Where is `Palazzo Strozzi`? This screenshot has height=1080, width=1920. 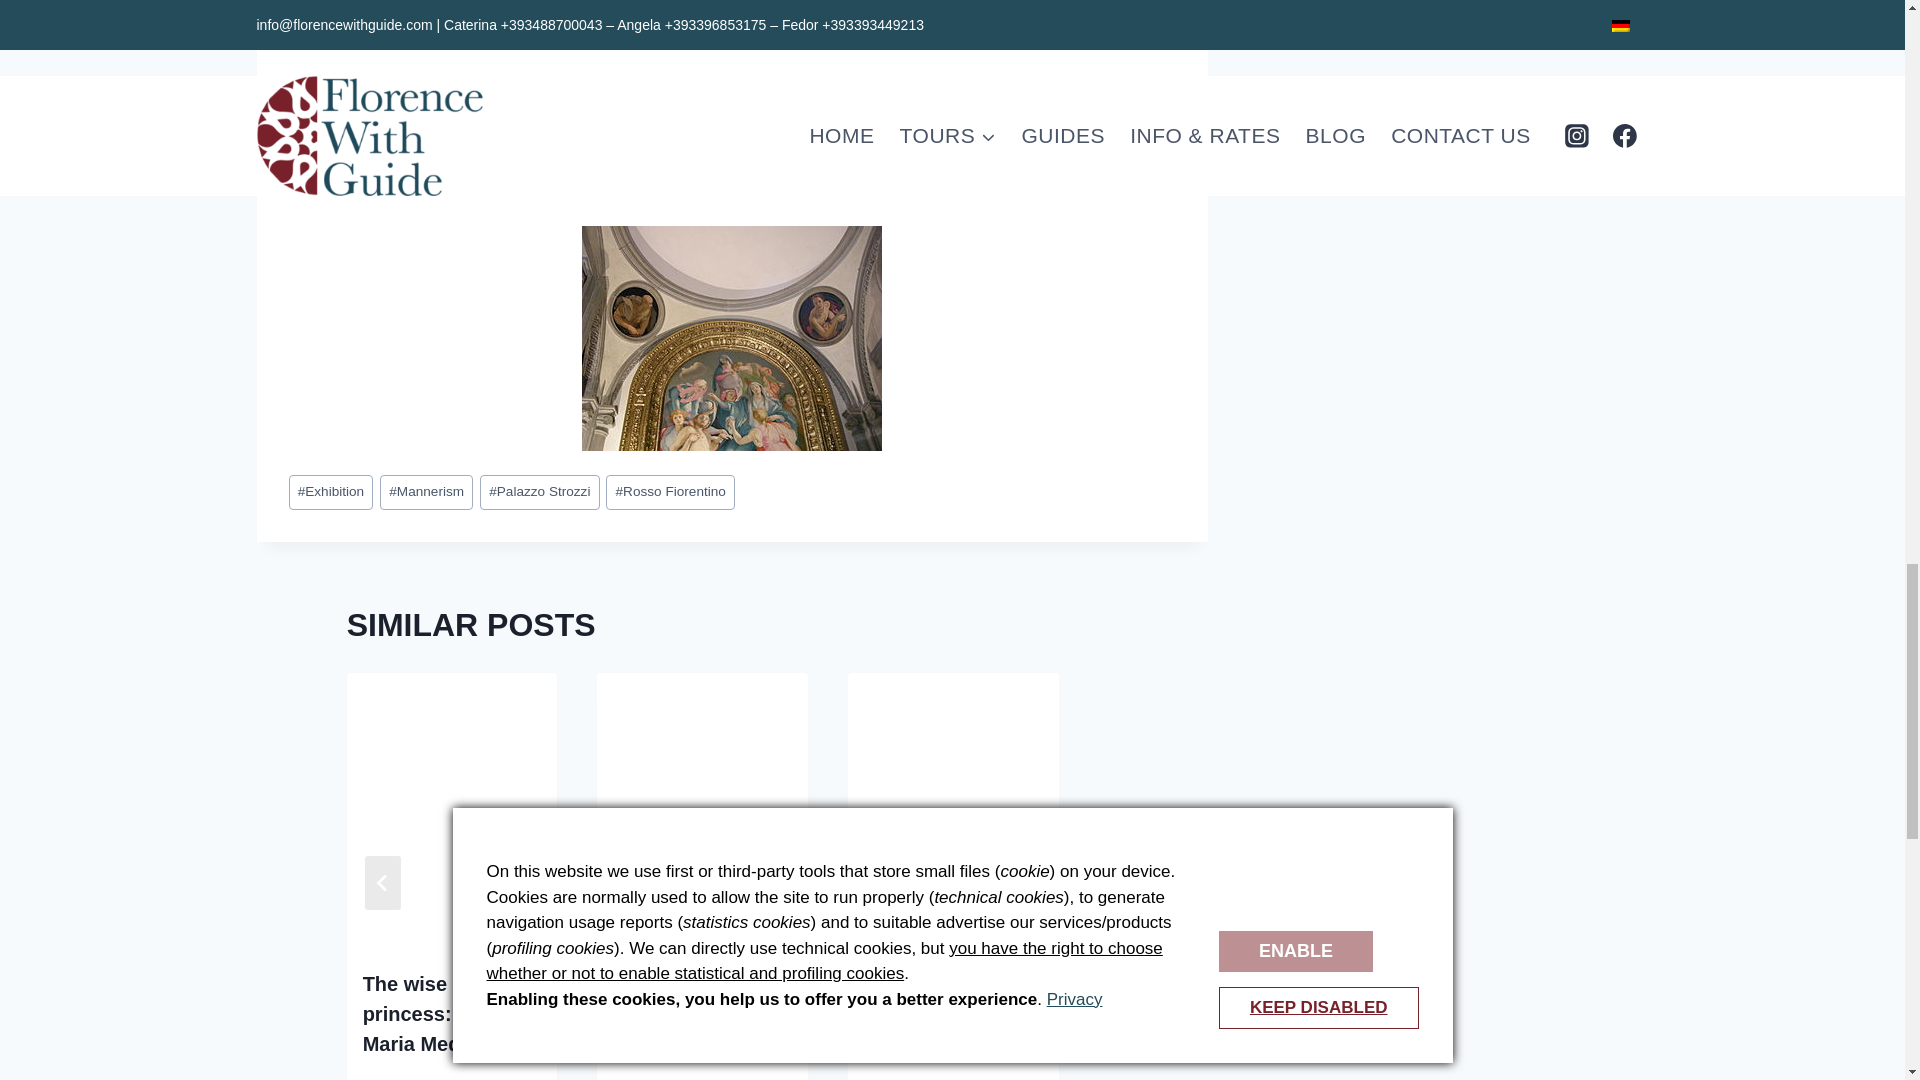 Palazzo Strozzi is located at coordinates (540, 492).